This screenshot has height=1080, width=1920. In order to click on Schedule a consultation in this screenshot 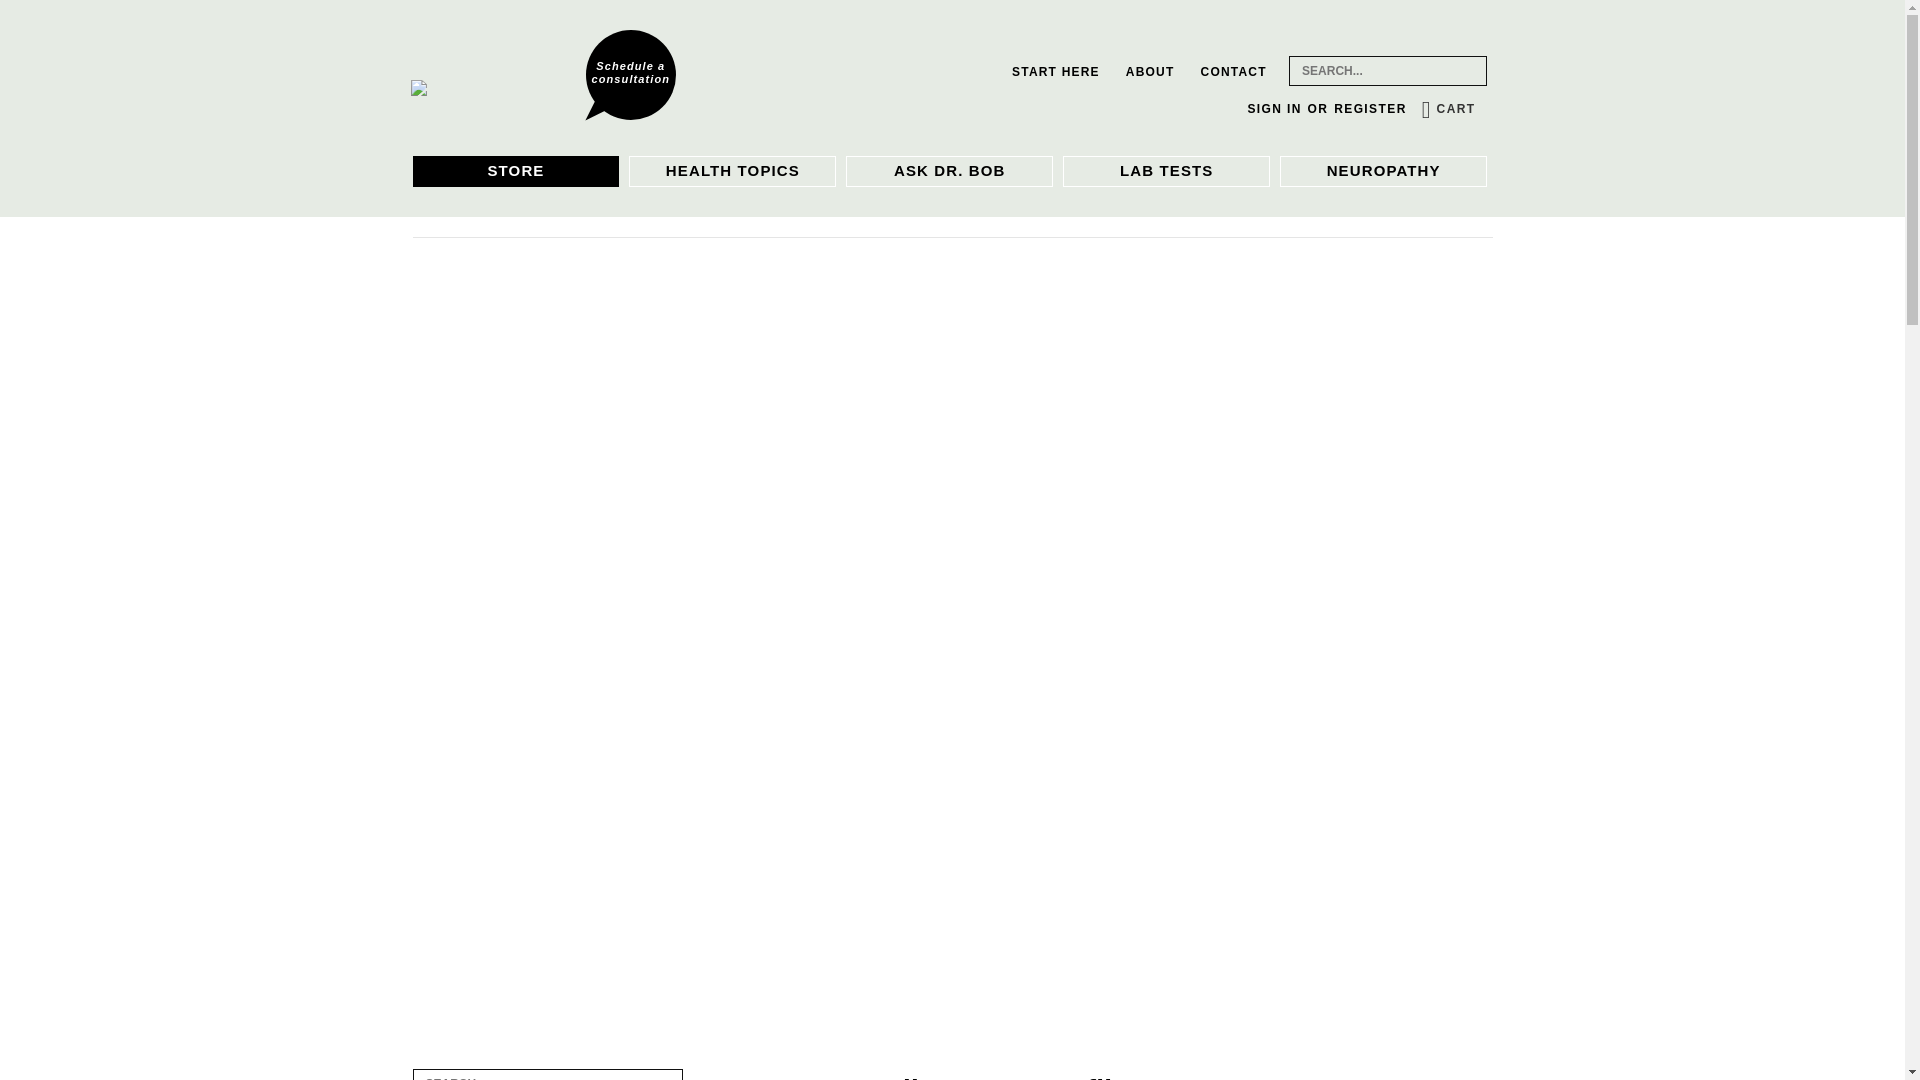, I will do `click(630, 74)`.